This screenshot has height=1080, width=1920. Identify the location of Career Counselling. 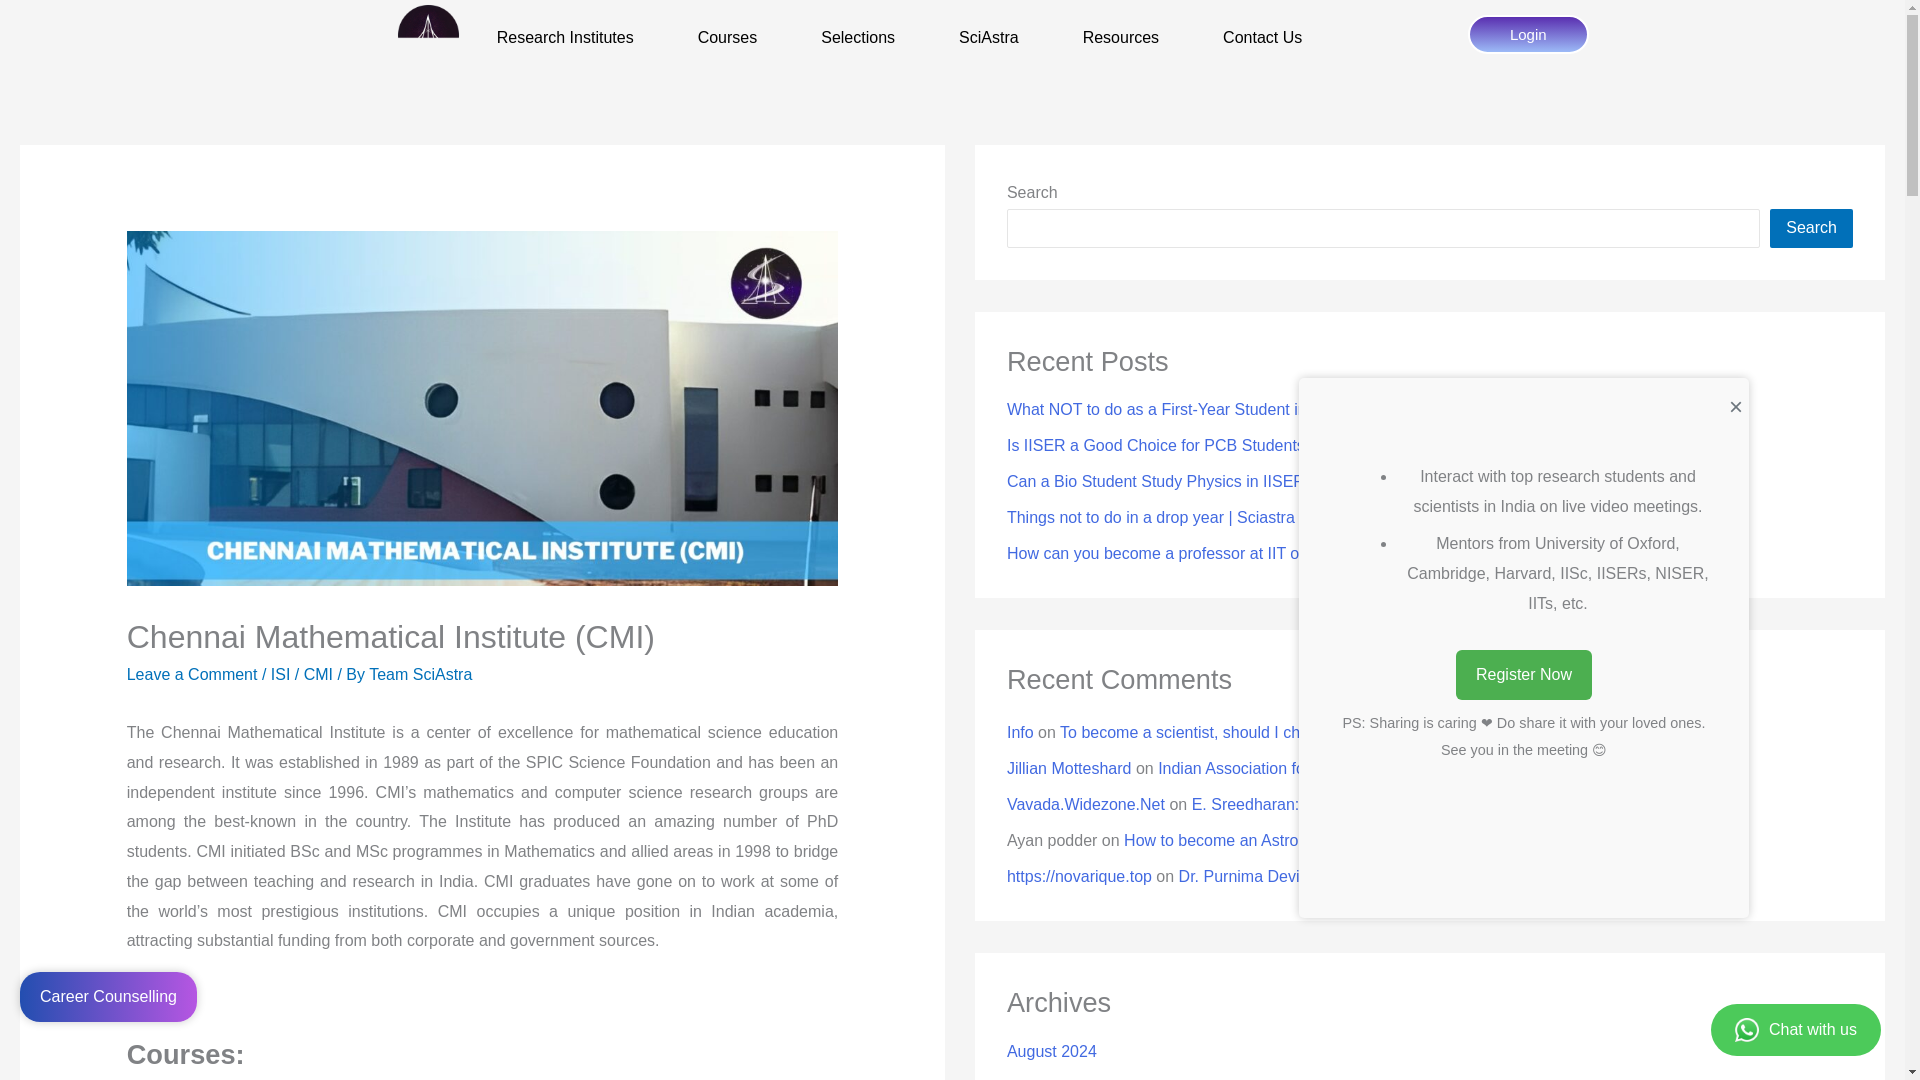
(108, 996).